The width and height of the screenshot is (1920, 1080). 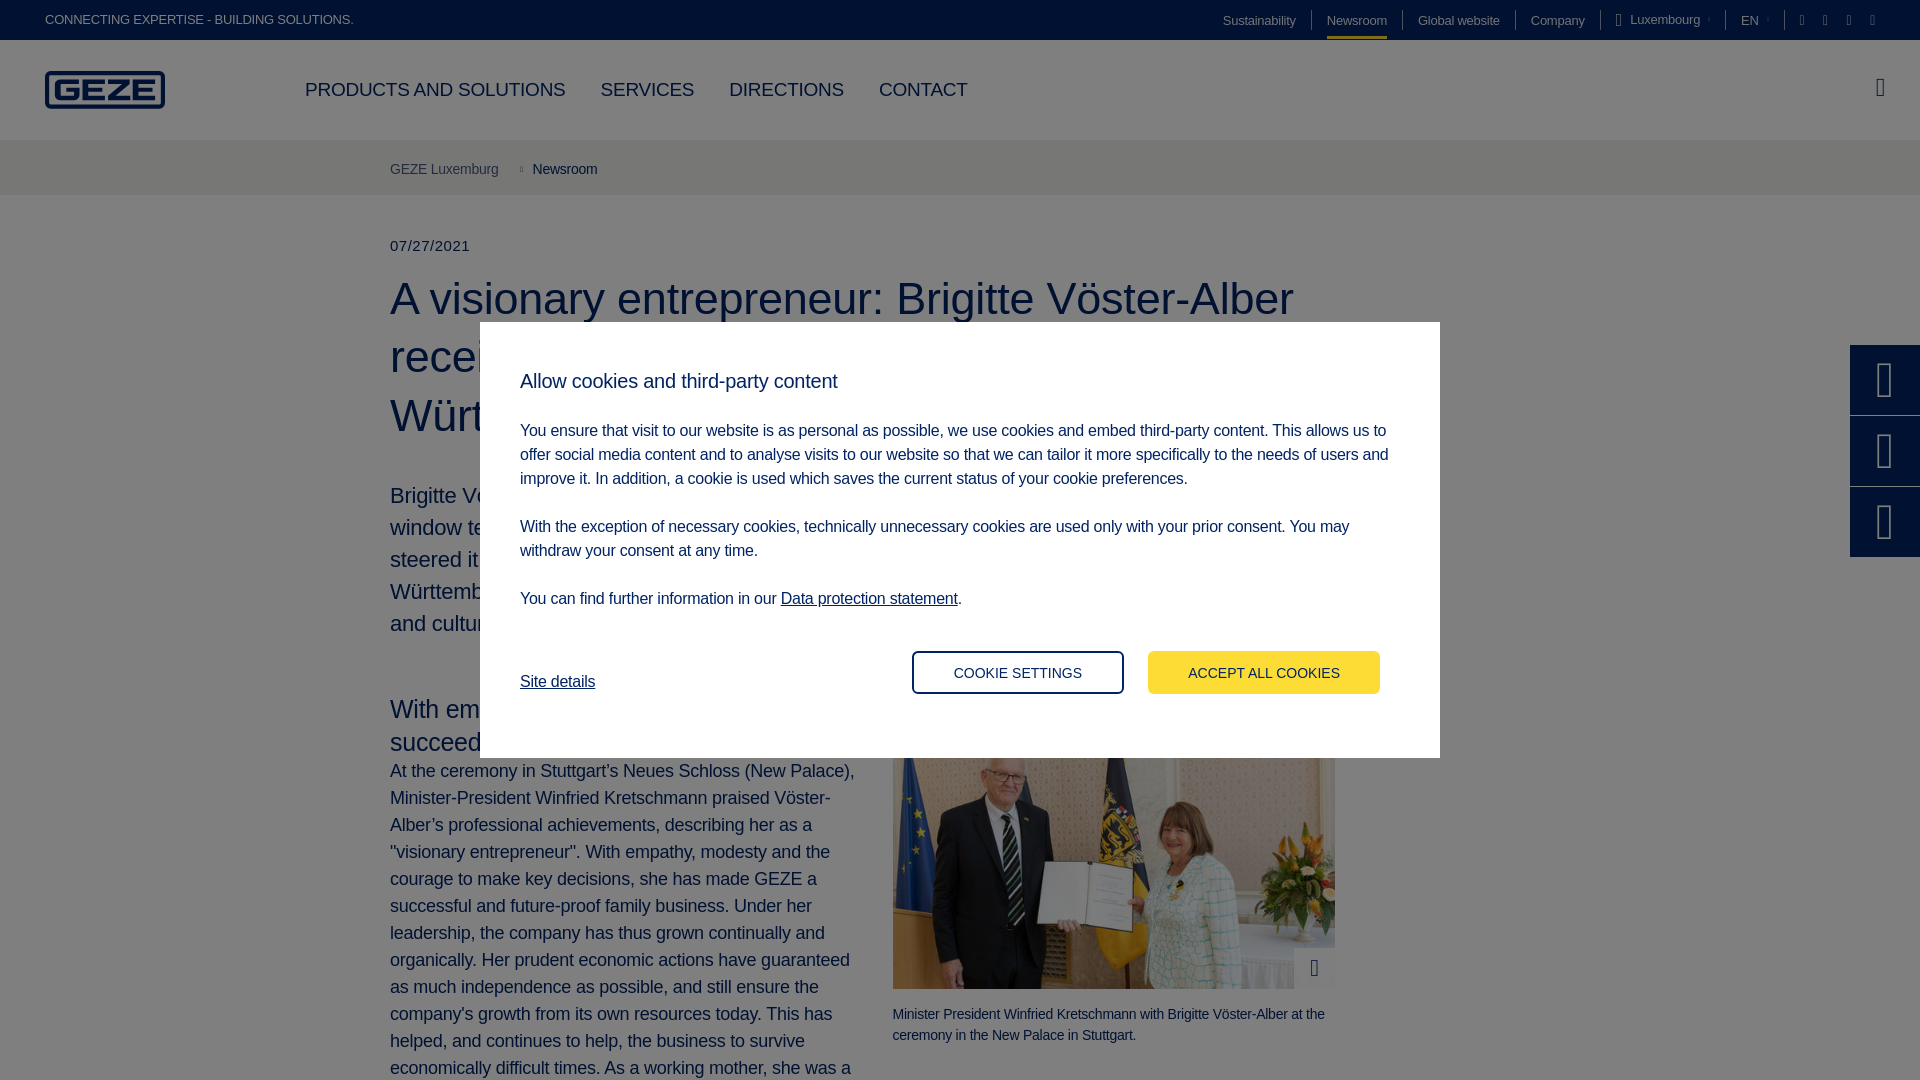 I want to click on Newsroom, so click(x=1356, y=20).